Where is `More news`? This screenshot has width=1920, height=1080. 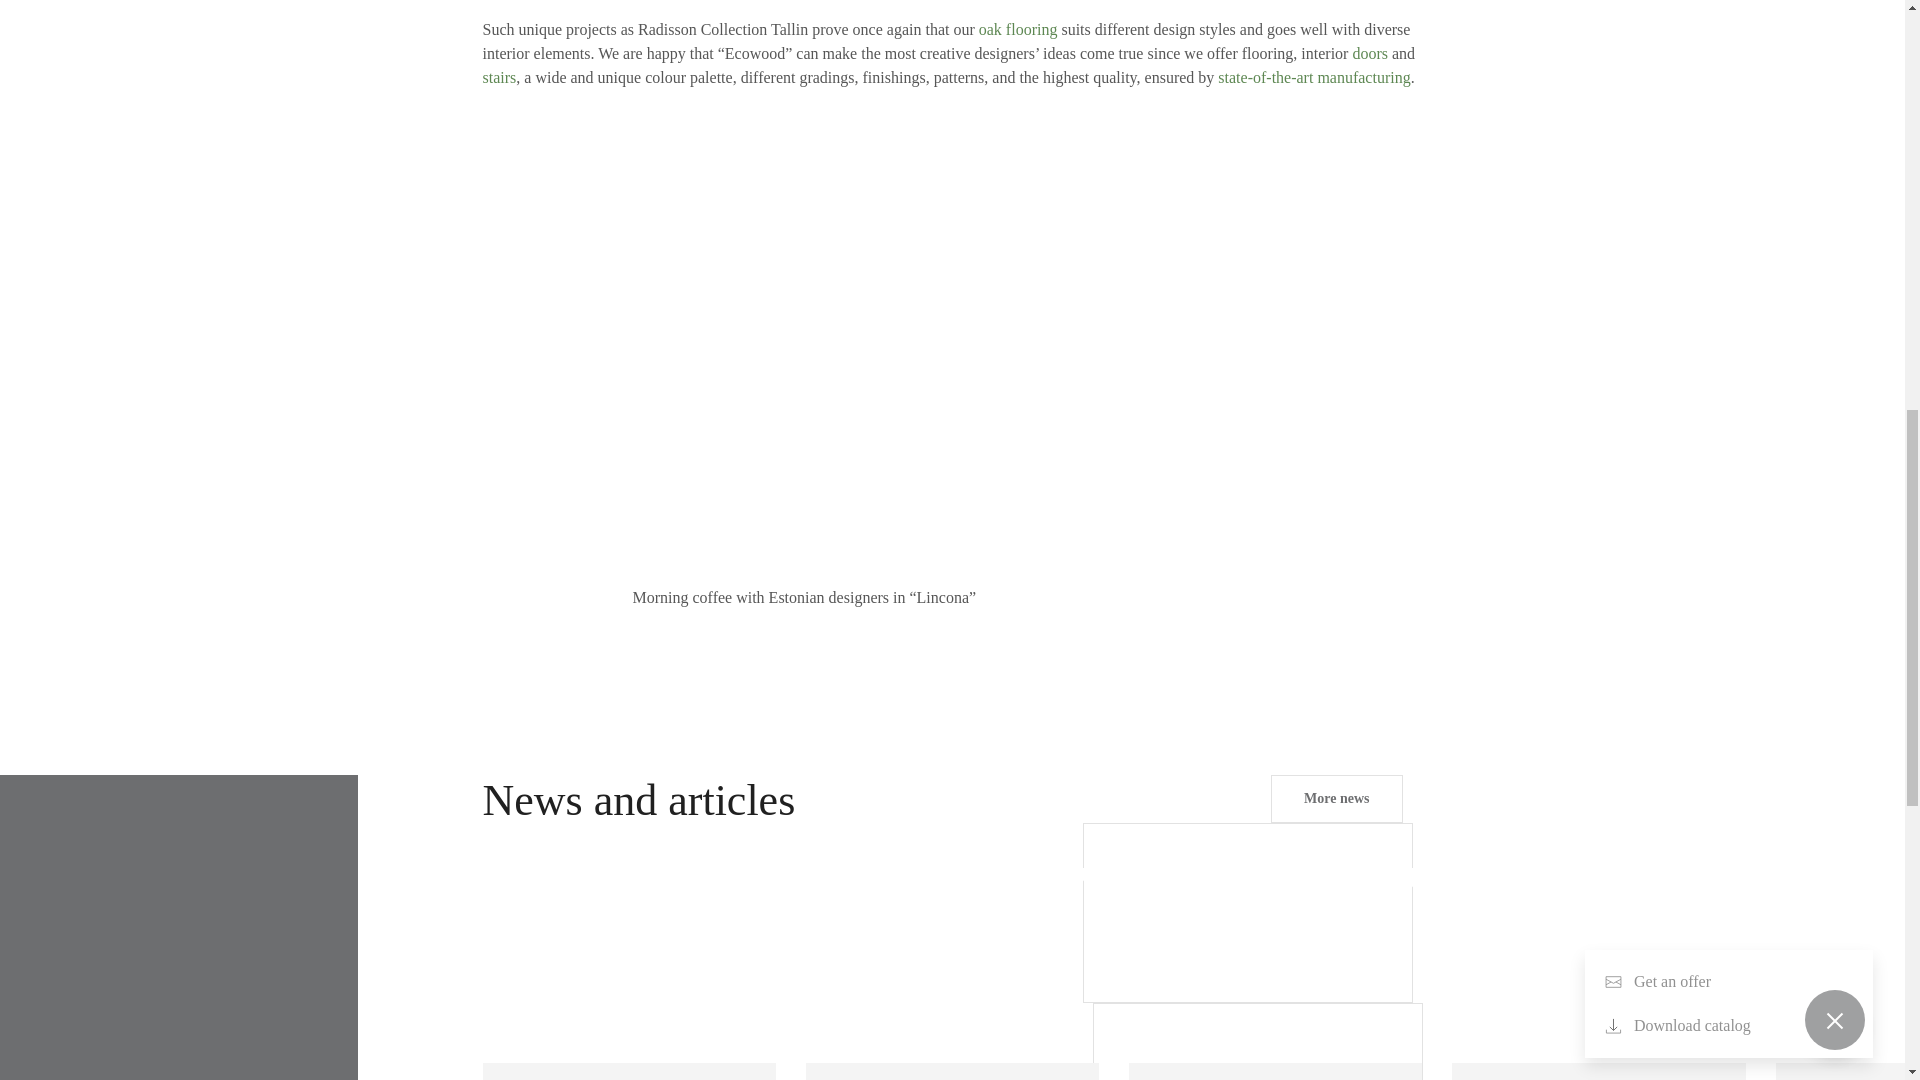
More news is located at coordinates (1336, 798).